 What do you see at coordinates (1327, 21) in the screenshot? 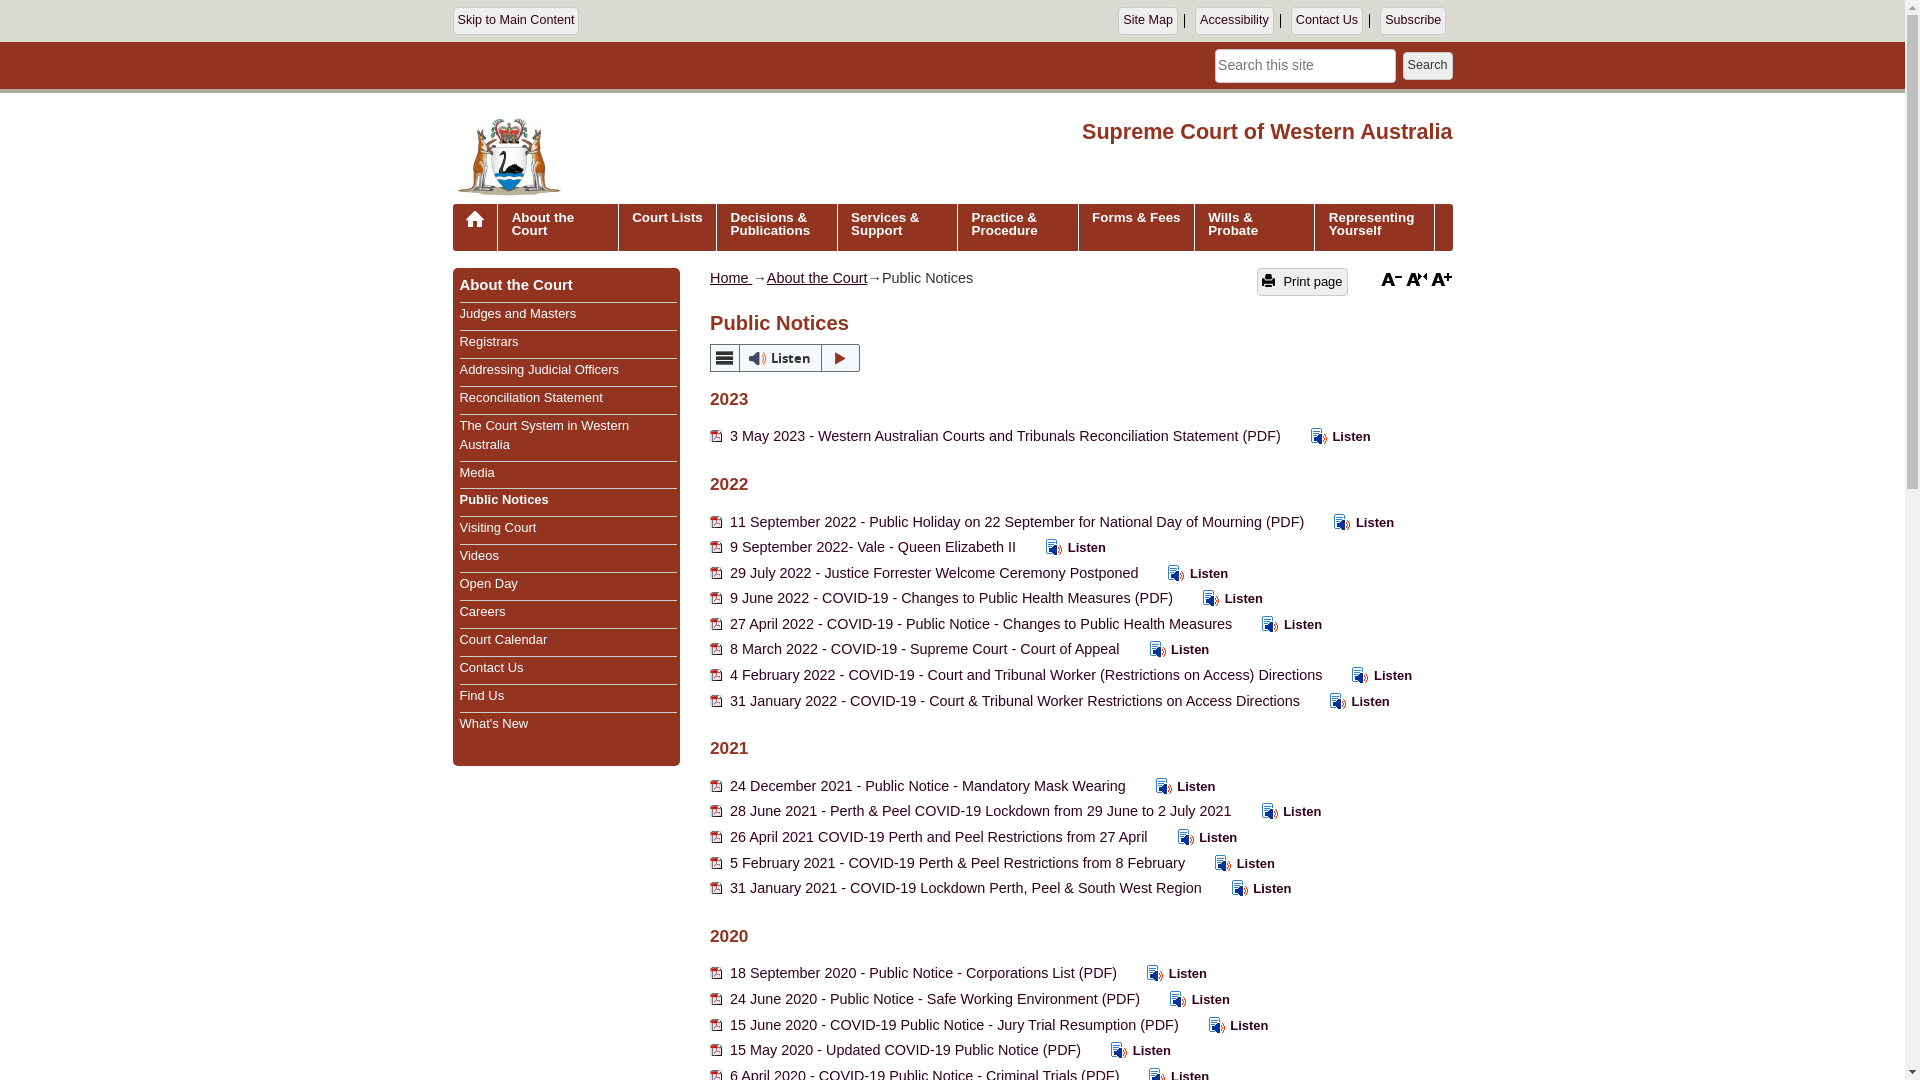
I see `Contact Us` at bounding box center [1327, 21].